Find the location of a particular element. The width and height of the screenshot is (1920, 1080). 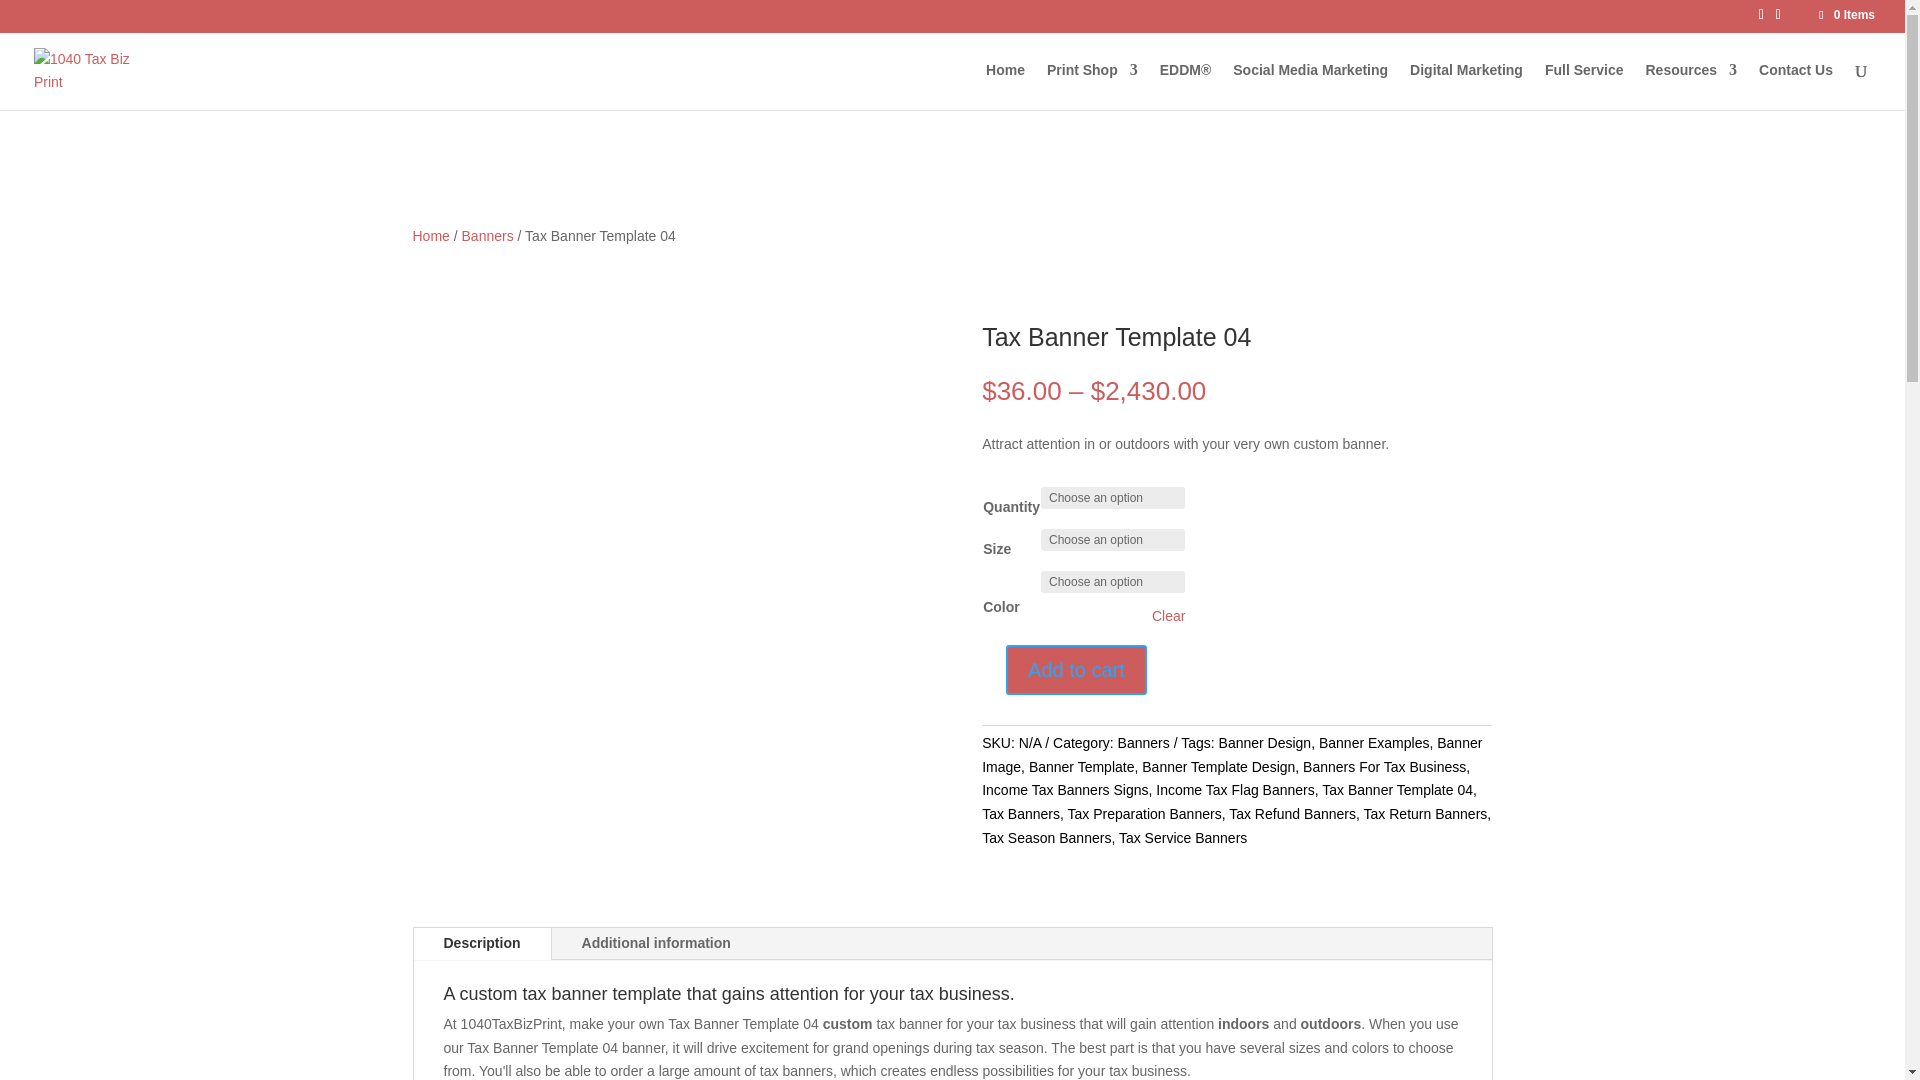

Banner Examples is located at coordinates (1374, 743).